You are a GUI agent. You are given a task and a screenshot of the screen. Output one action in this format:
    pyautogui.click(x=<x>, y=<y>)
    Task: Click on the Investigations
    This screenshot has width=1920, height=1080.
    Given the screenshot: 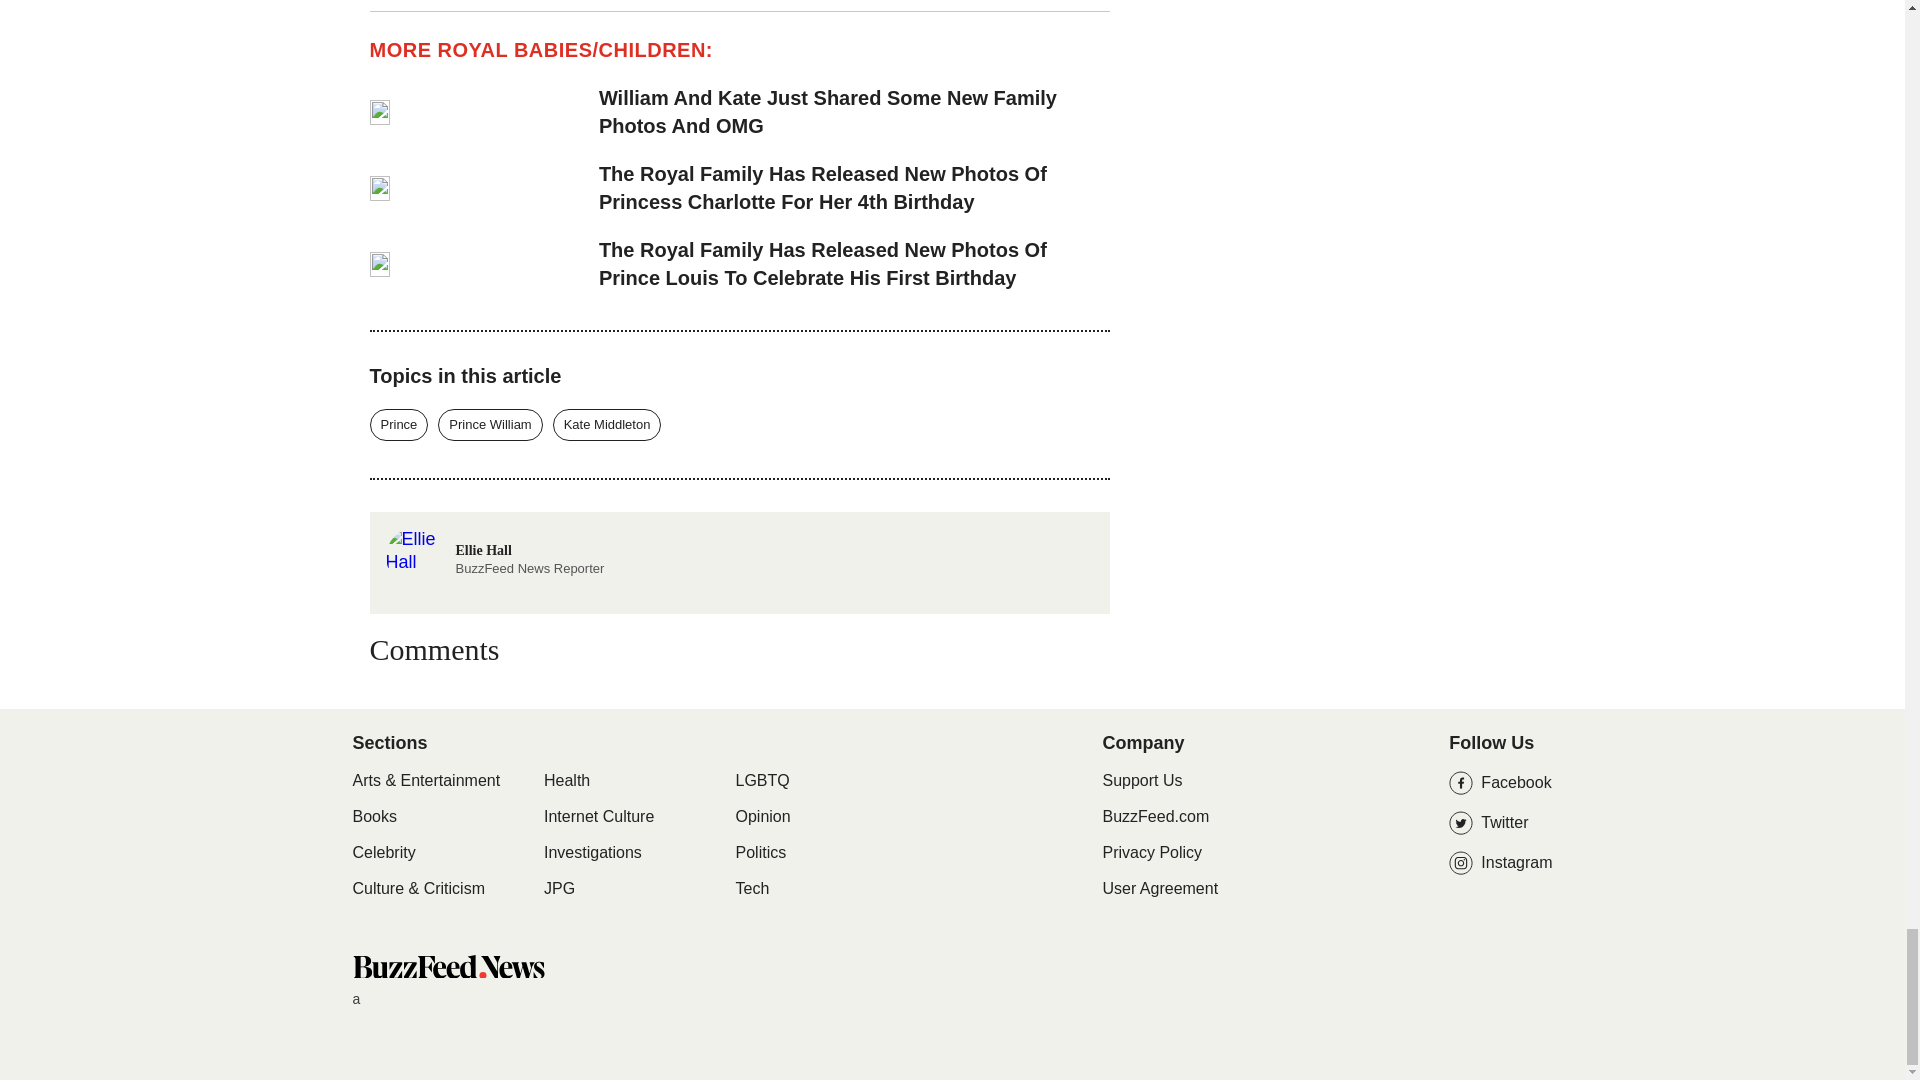 What is the action you would take?
    pyautogui.click(x=399, y=424)
    